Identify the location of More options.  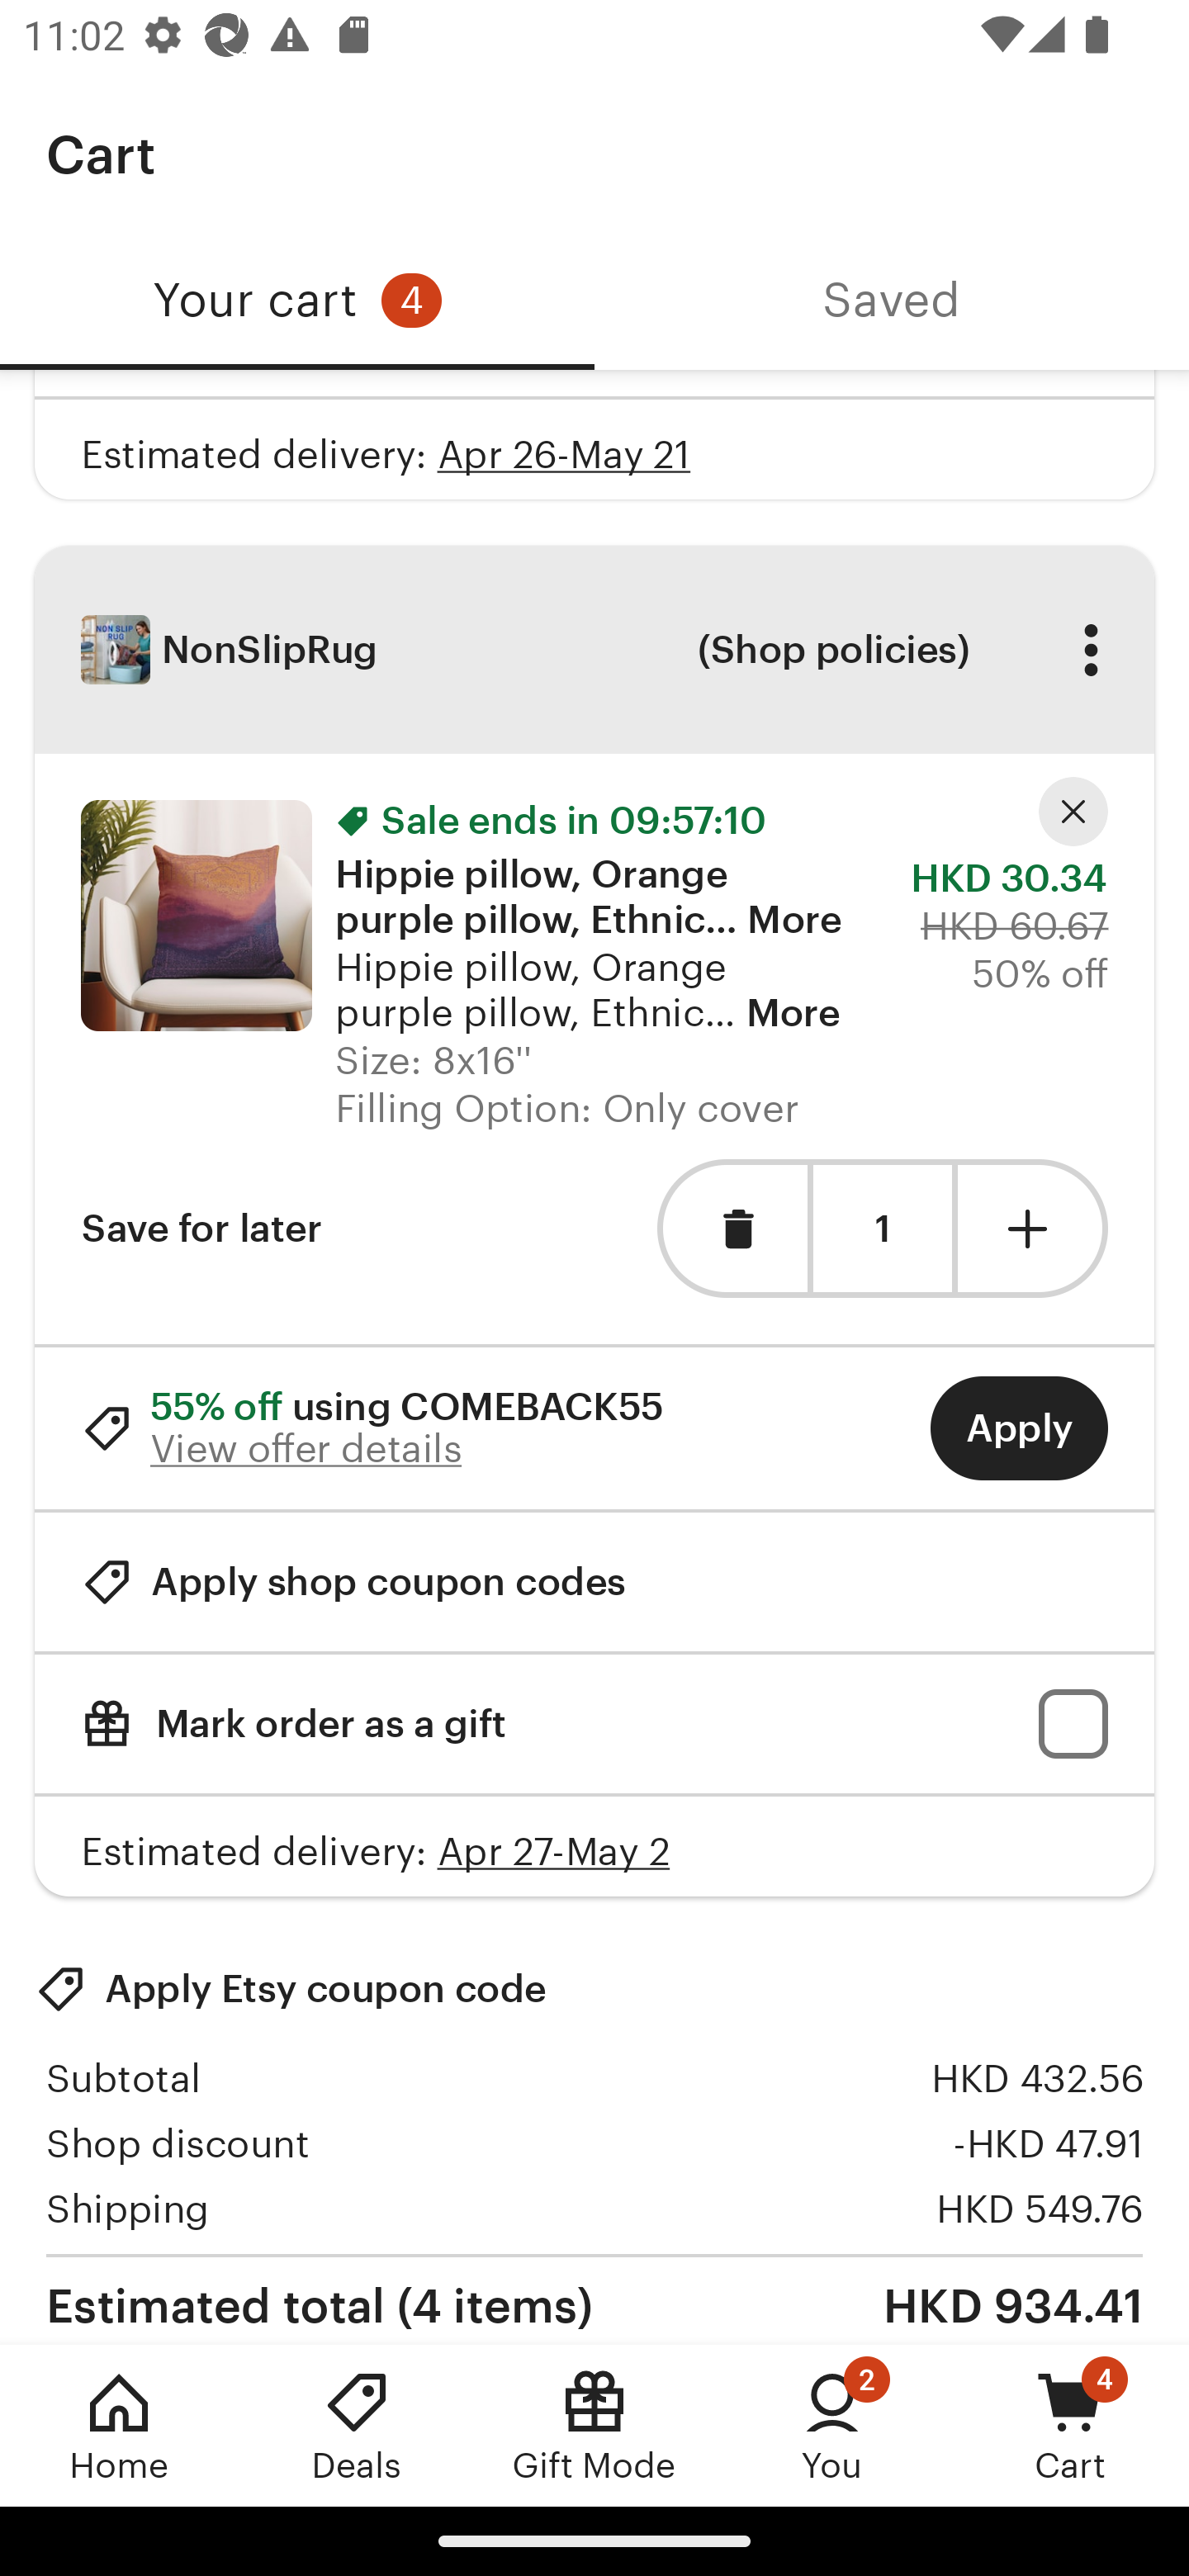
(1090, 649).